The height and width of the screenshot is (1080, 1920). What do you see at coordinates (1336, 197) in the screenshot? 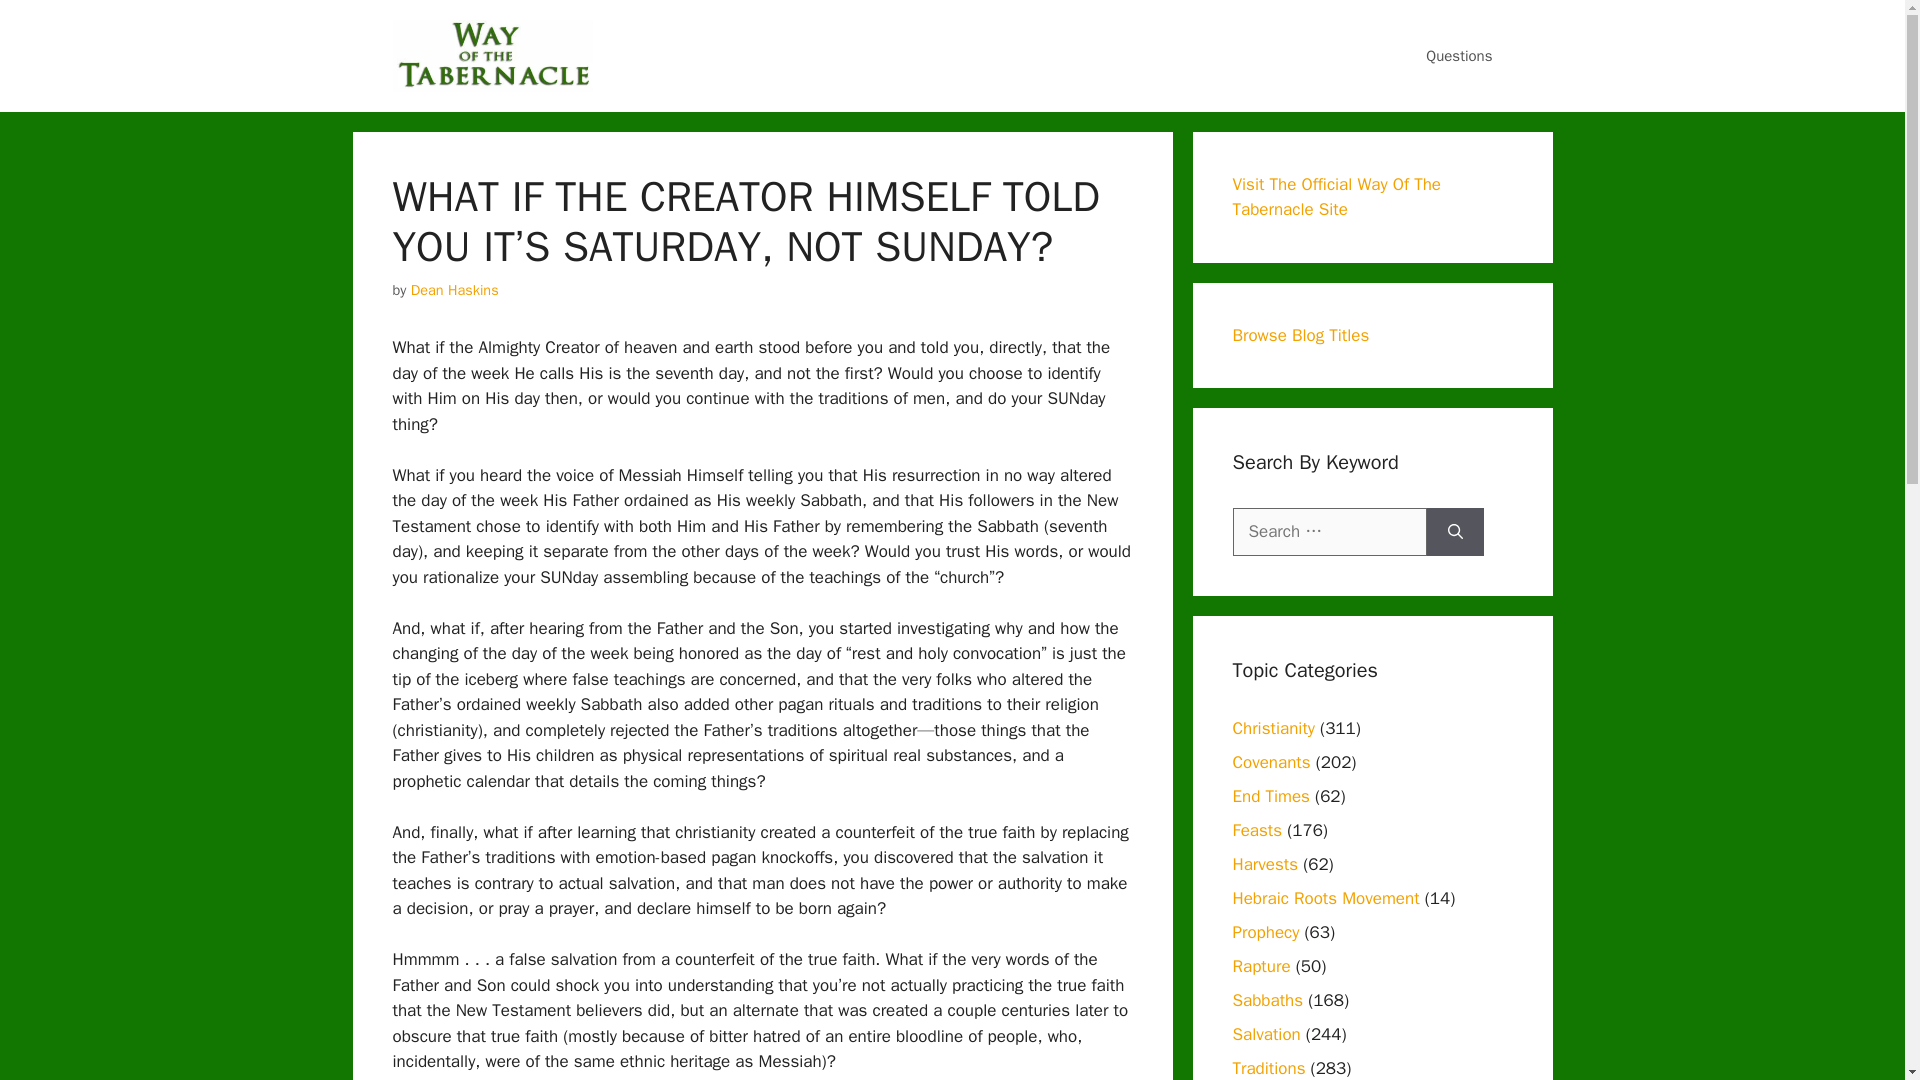
I see `Visit The Official Way Of The Tabernacle Site` at bounding box center [1336, 197].